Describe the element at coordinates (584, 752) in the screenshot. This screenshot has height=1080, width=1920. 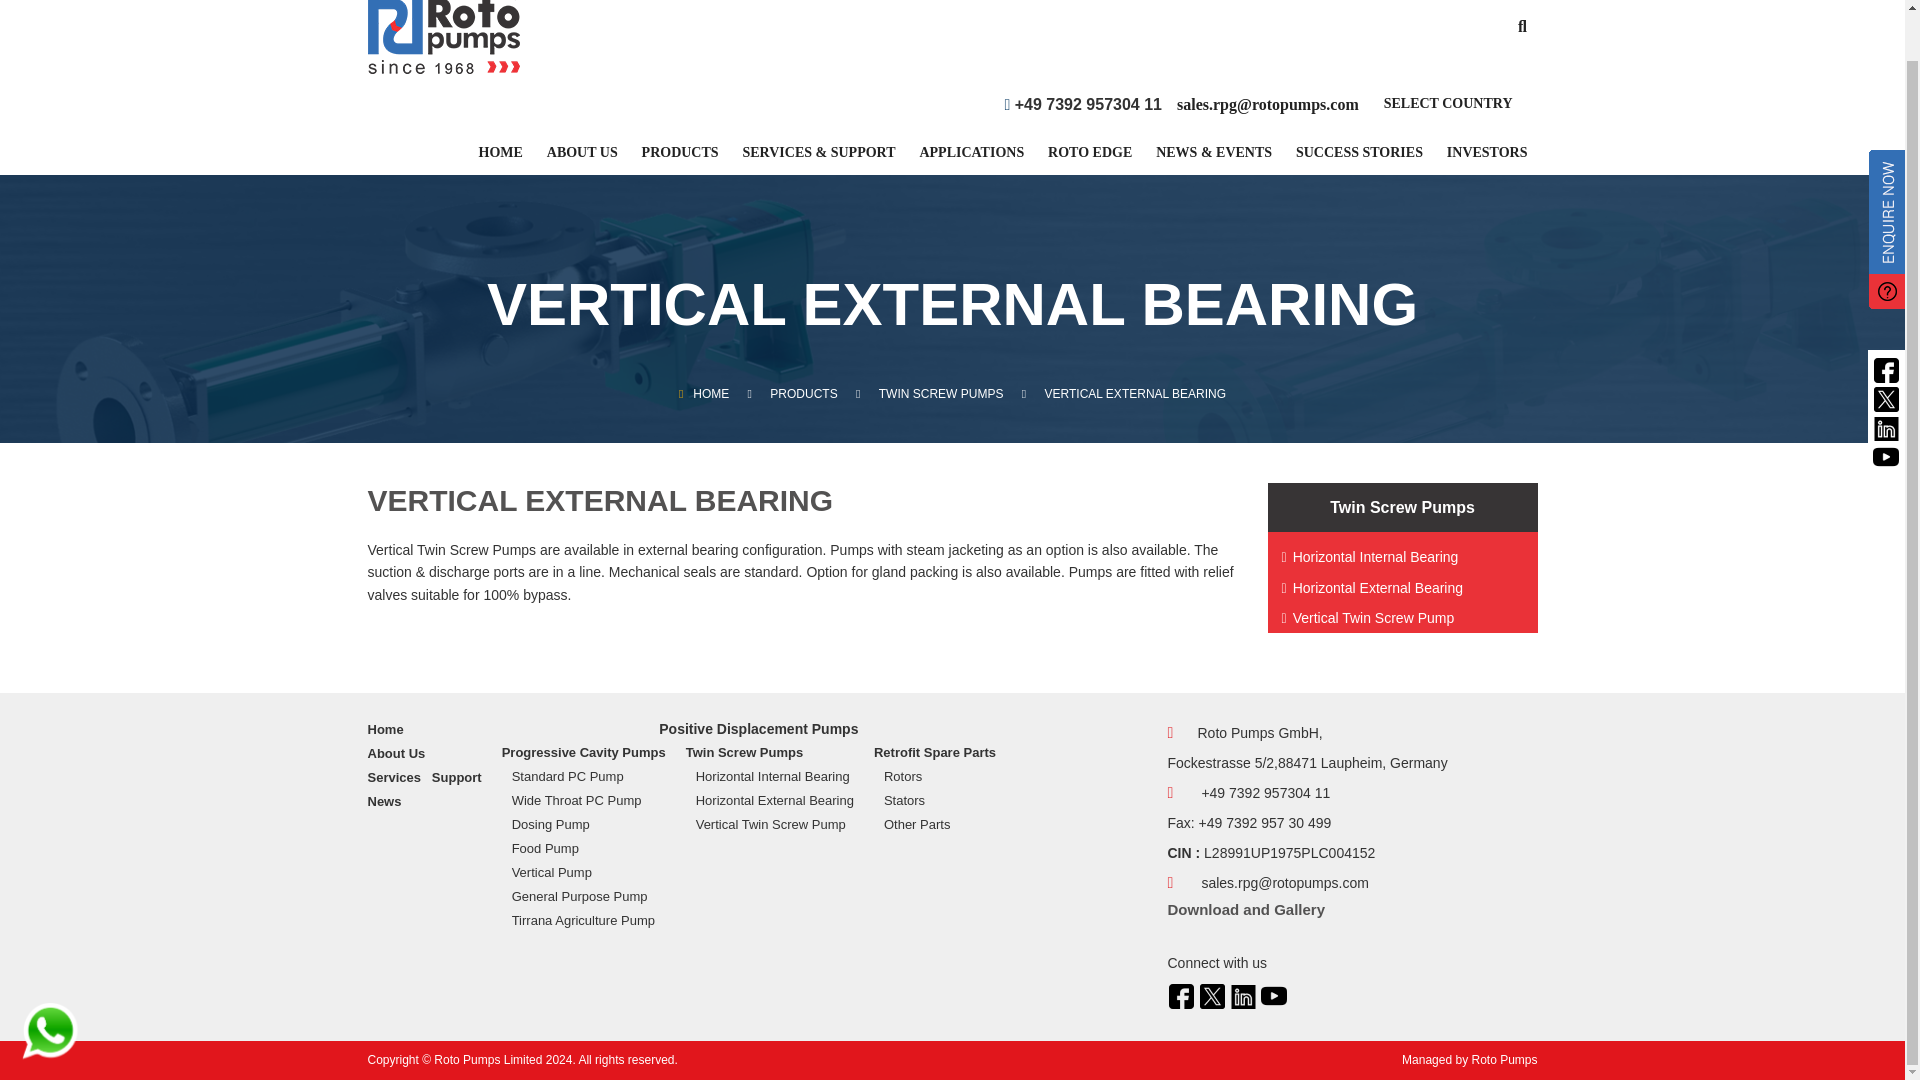
I see `Progressive Cavity Pumps` at that location.